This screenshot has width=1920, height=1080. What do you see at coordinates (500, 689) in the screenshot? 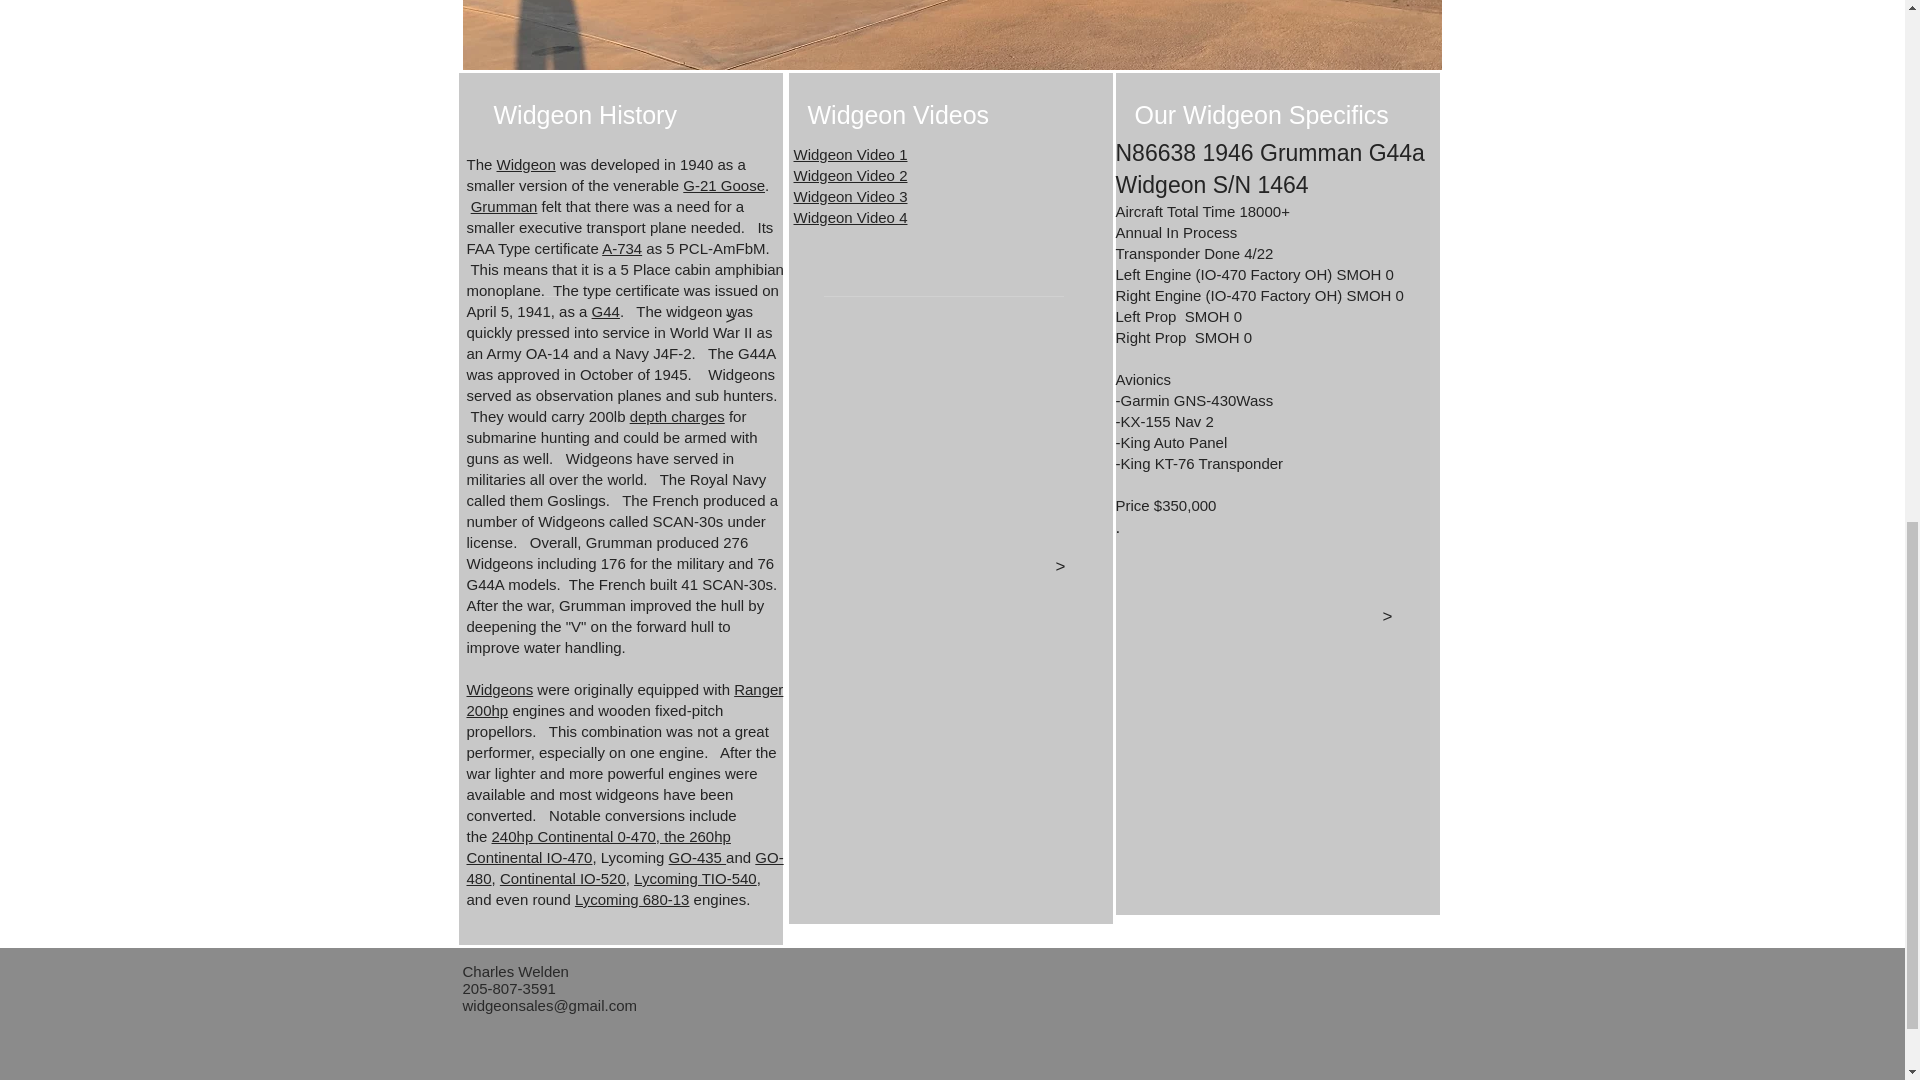
I see `Widgeons` at bounding box center [500, 689].